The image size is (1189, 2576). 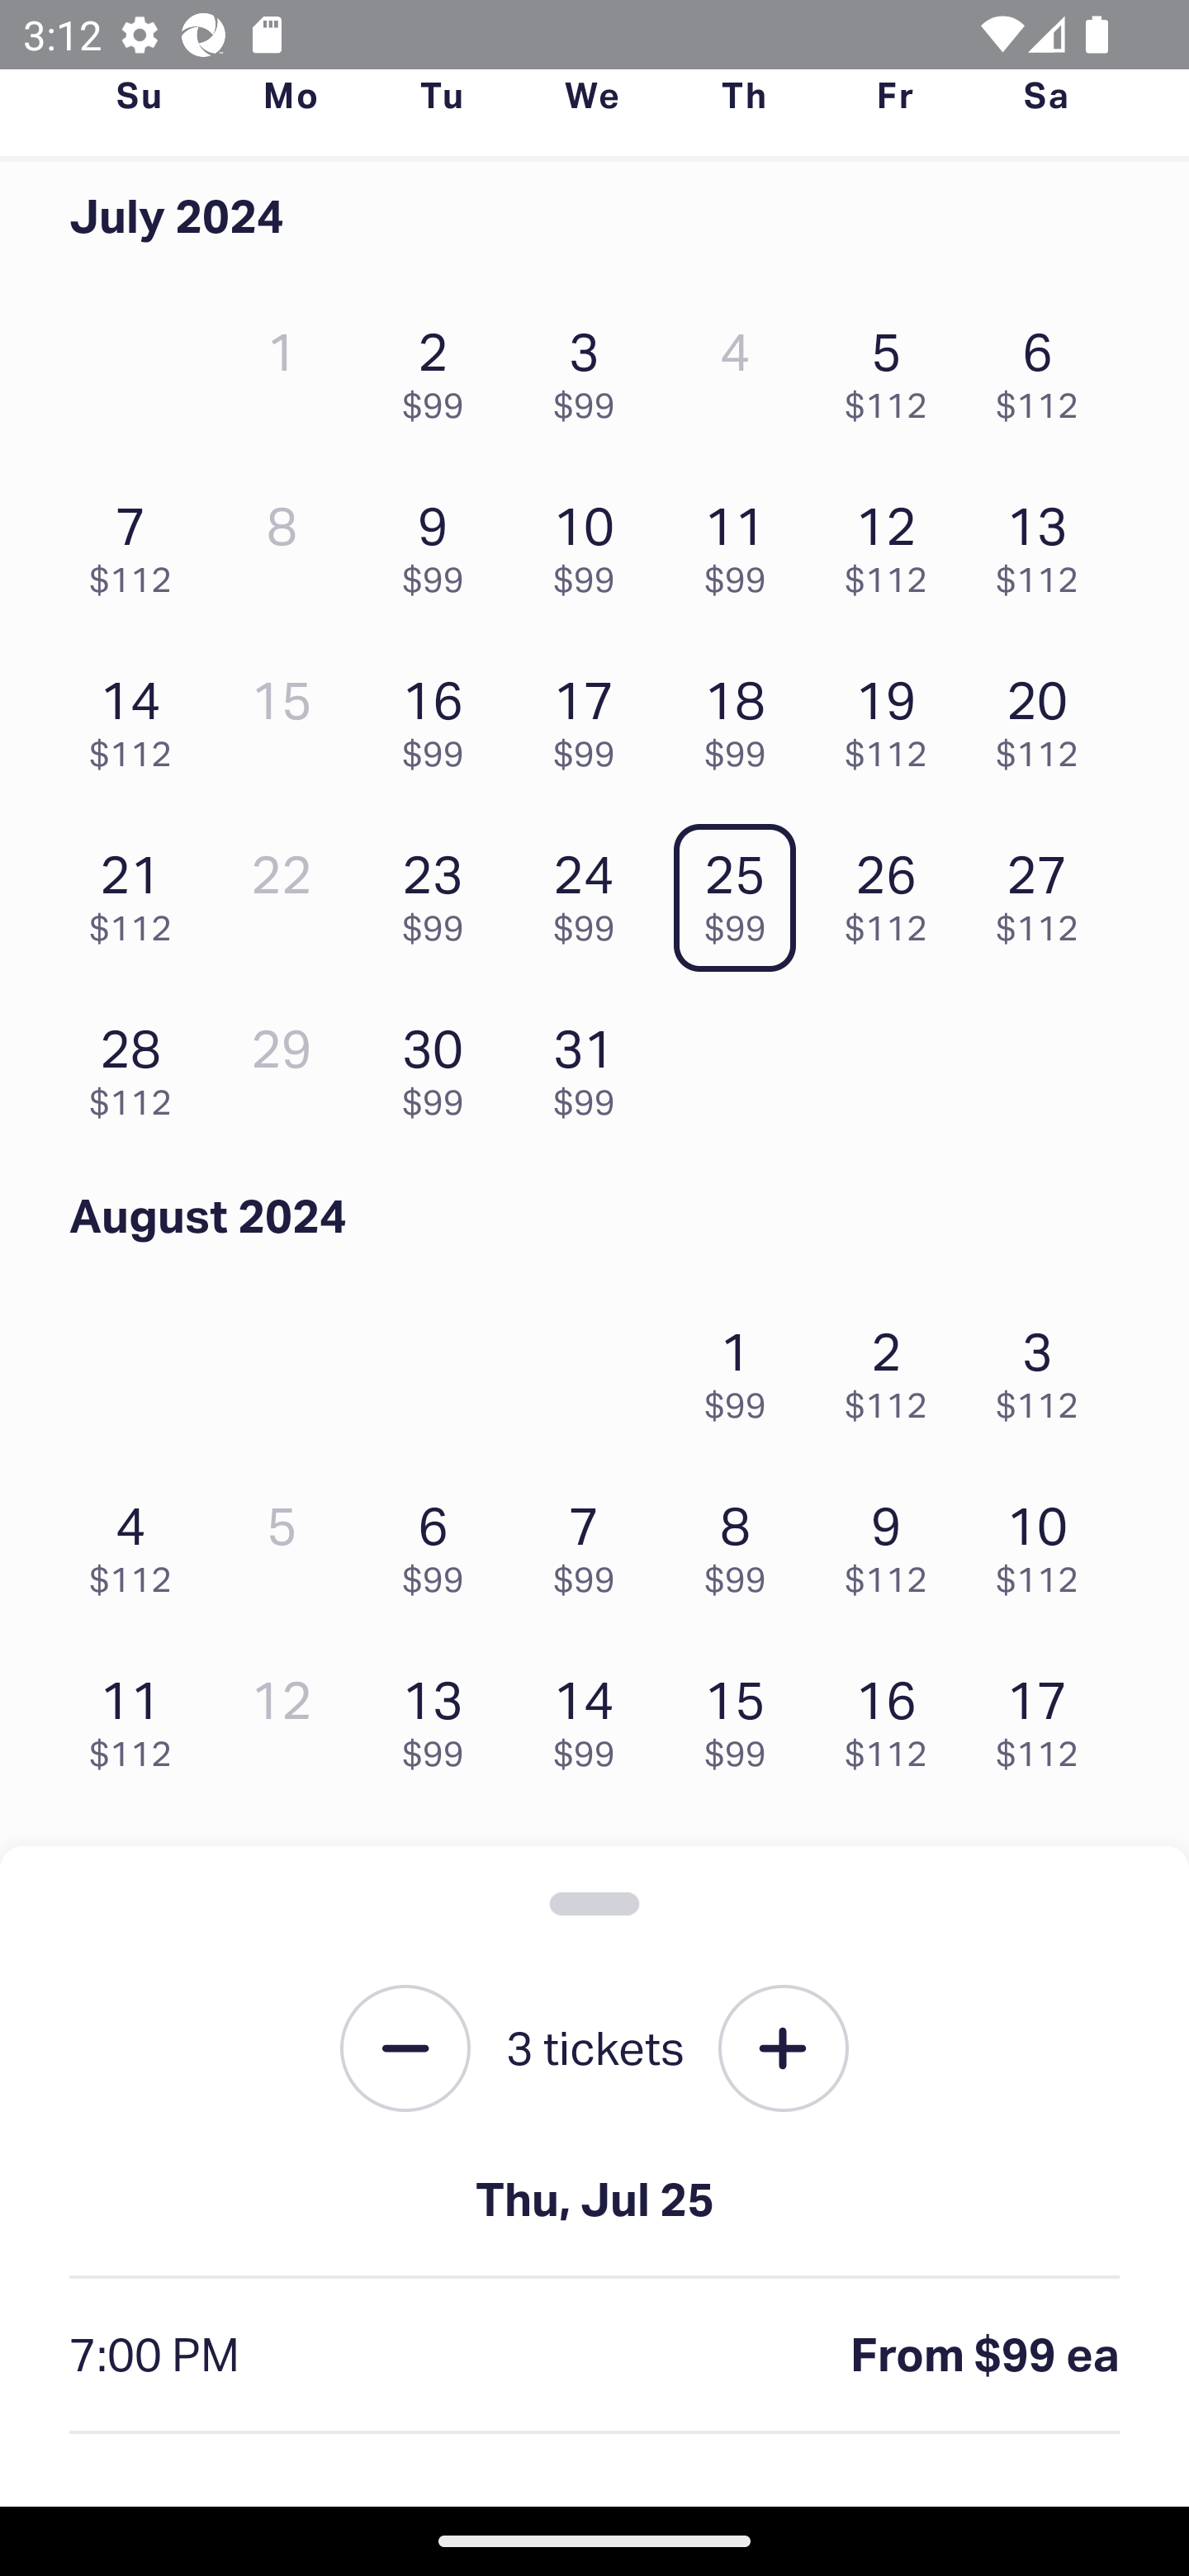 I want to click on 24 $99, so click(x=593, y=890).